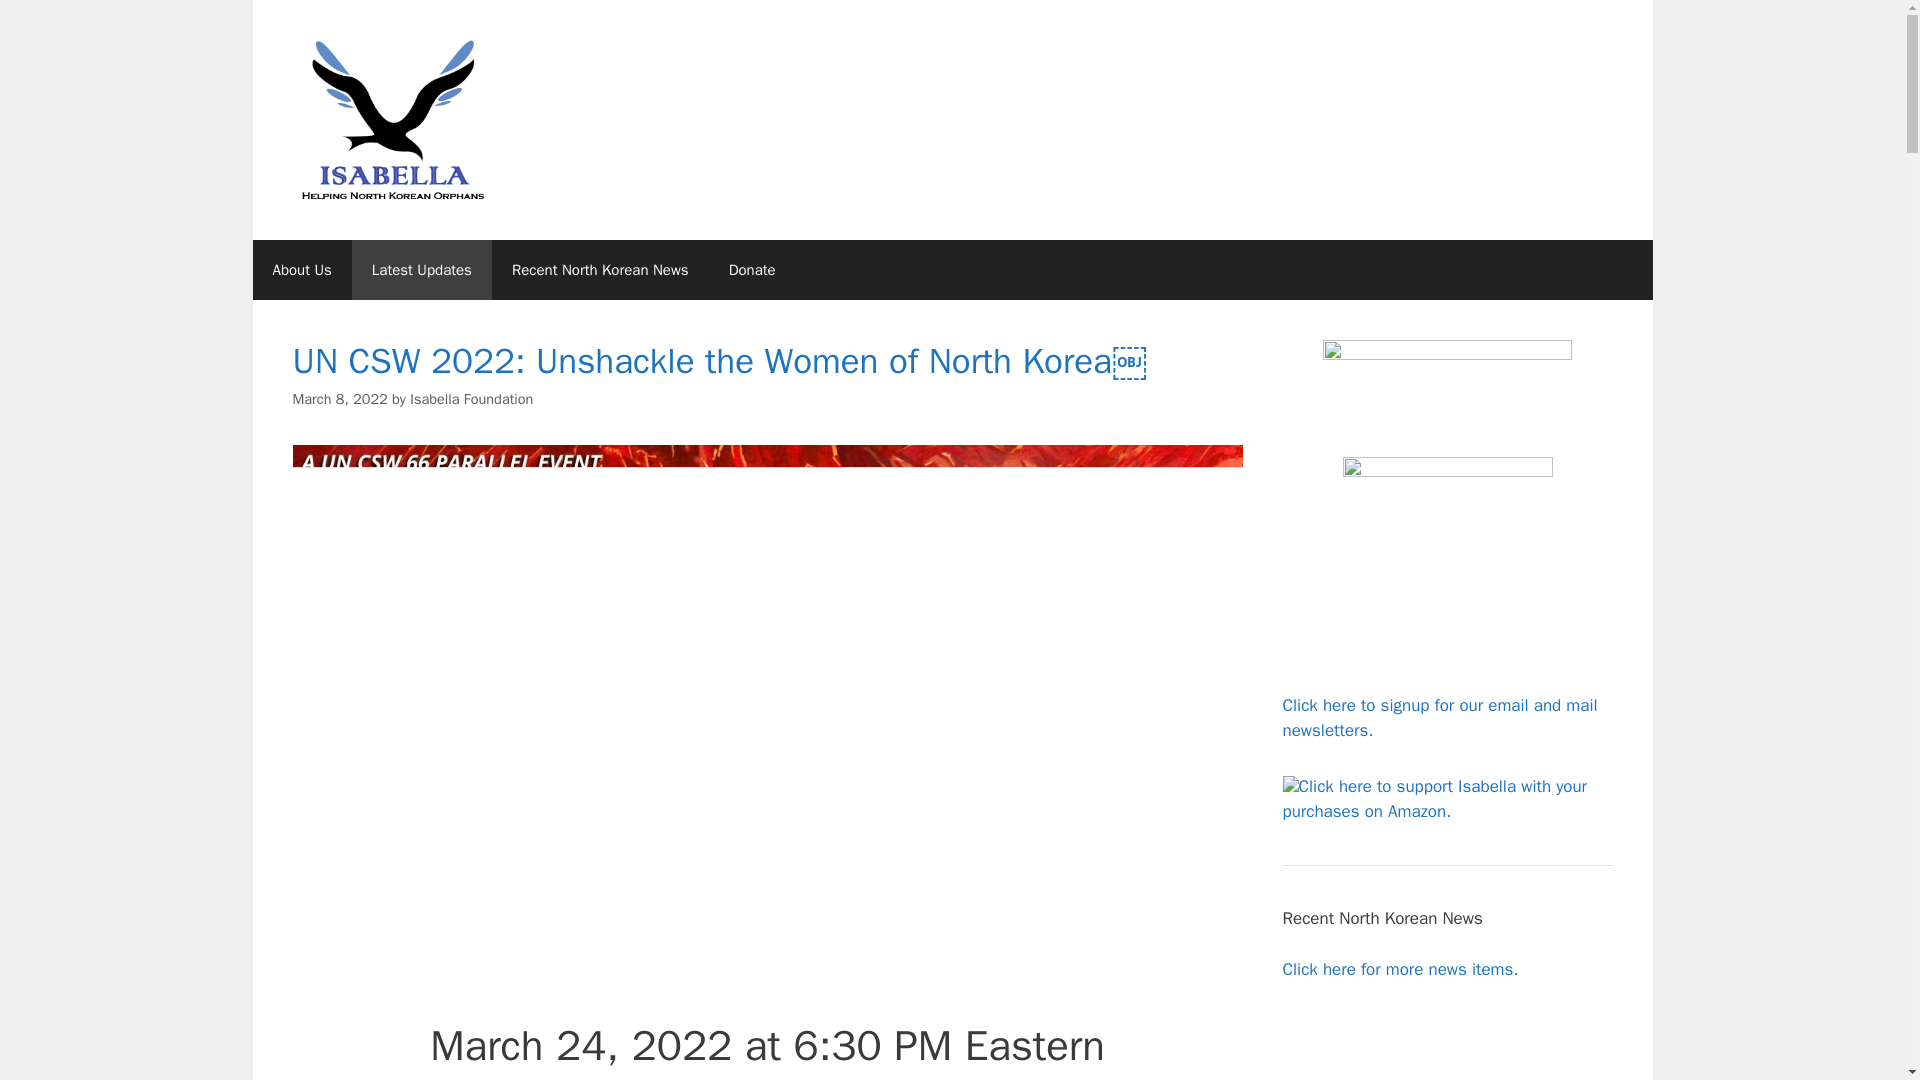 The image size is (1920, 1080). I want to click on Donate, so click(752, 270).